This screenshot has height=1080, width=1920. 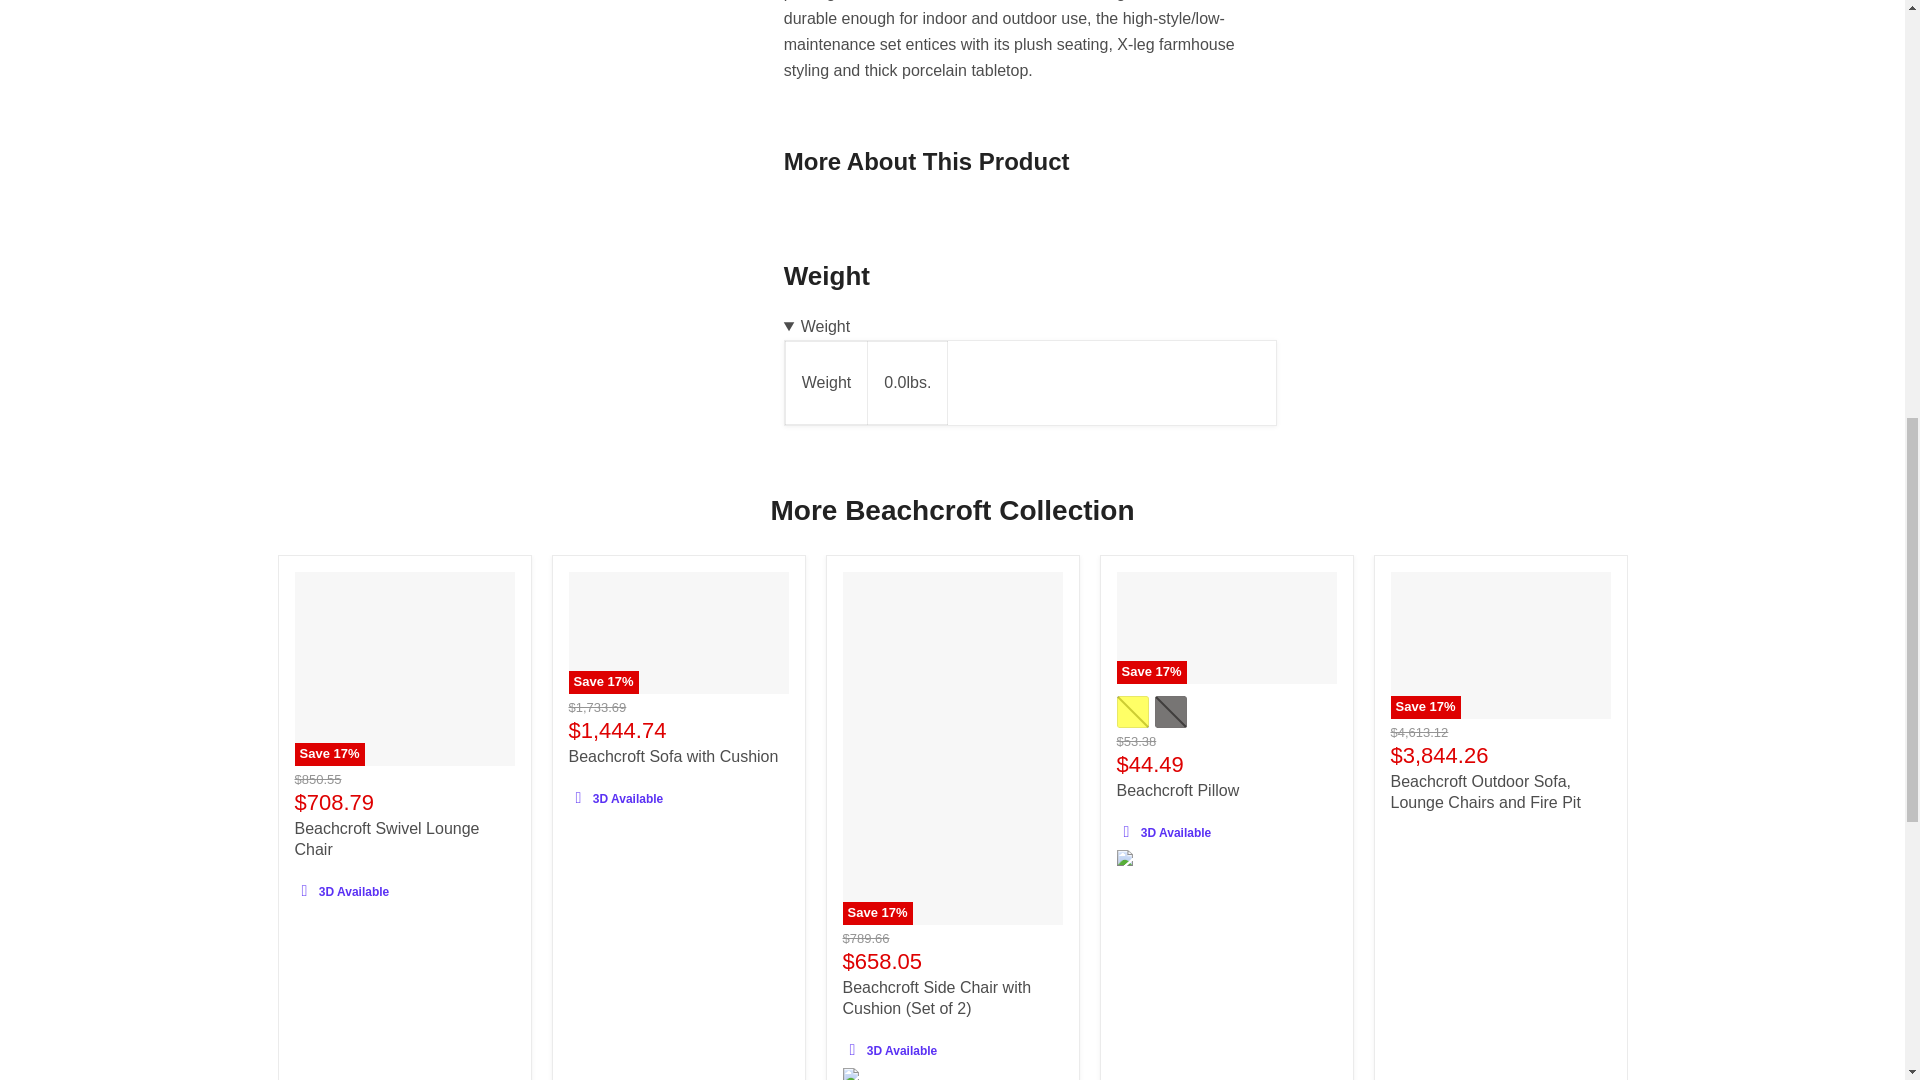 I want to click on 3D Viewing Available, so click(x=852, y=1049).